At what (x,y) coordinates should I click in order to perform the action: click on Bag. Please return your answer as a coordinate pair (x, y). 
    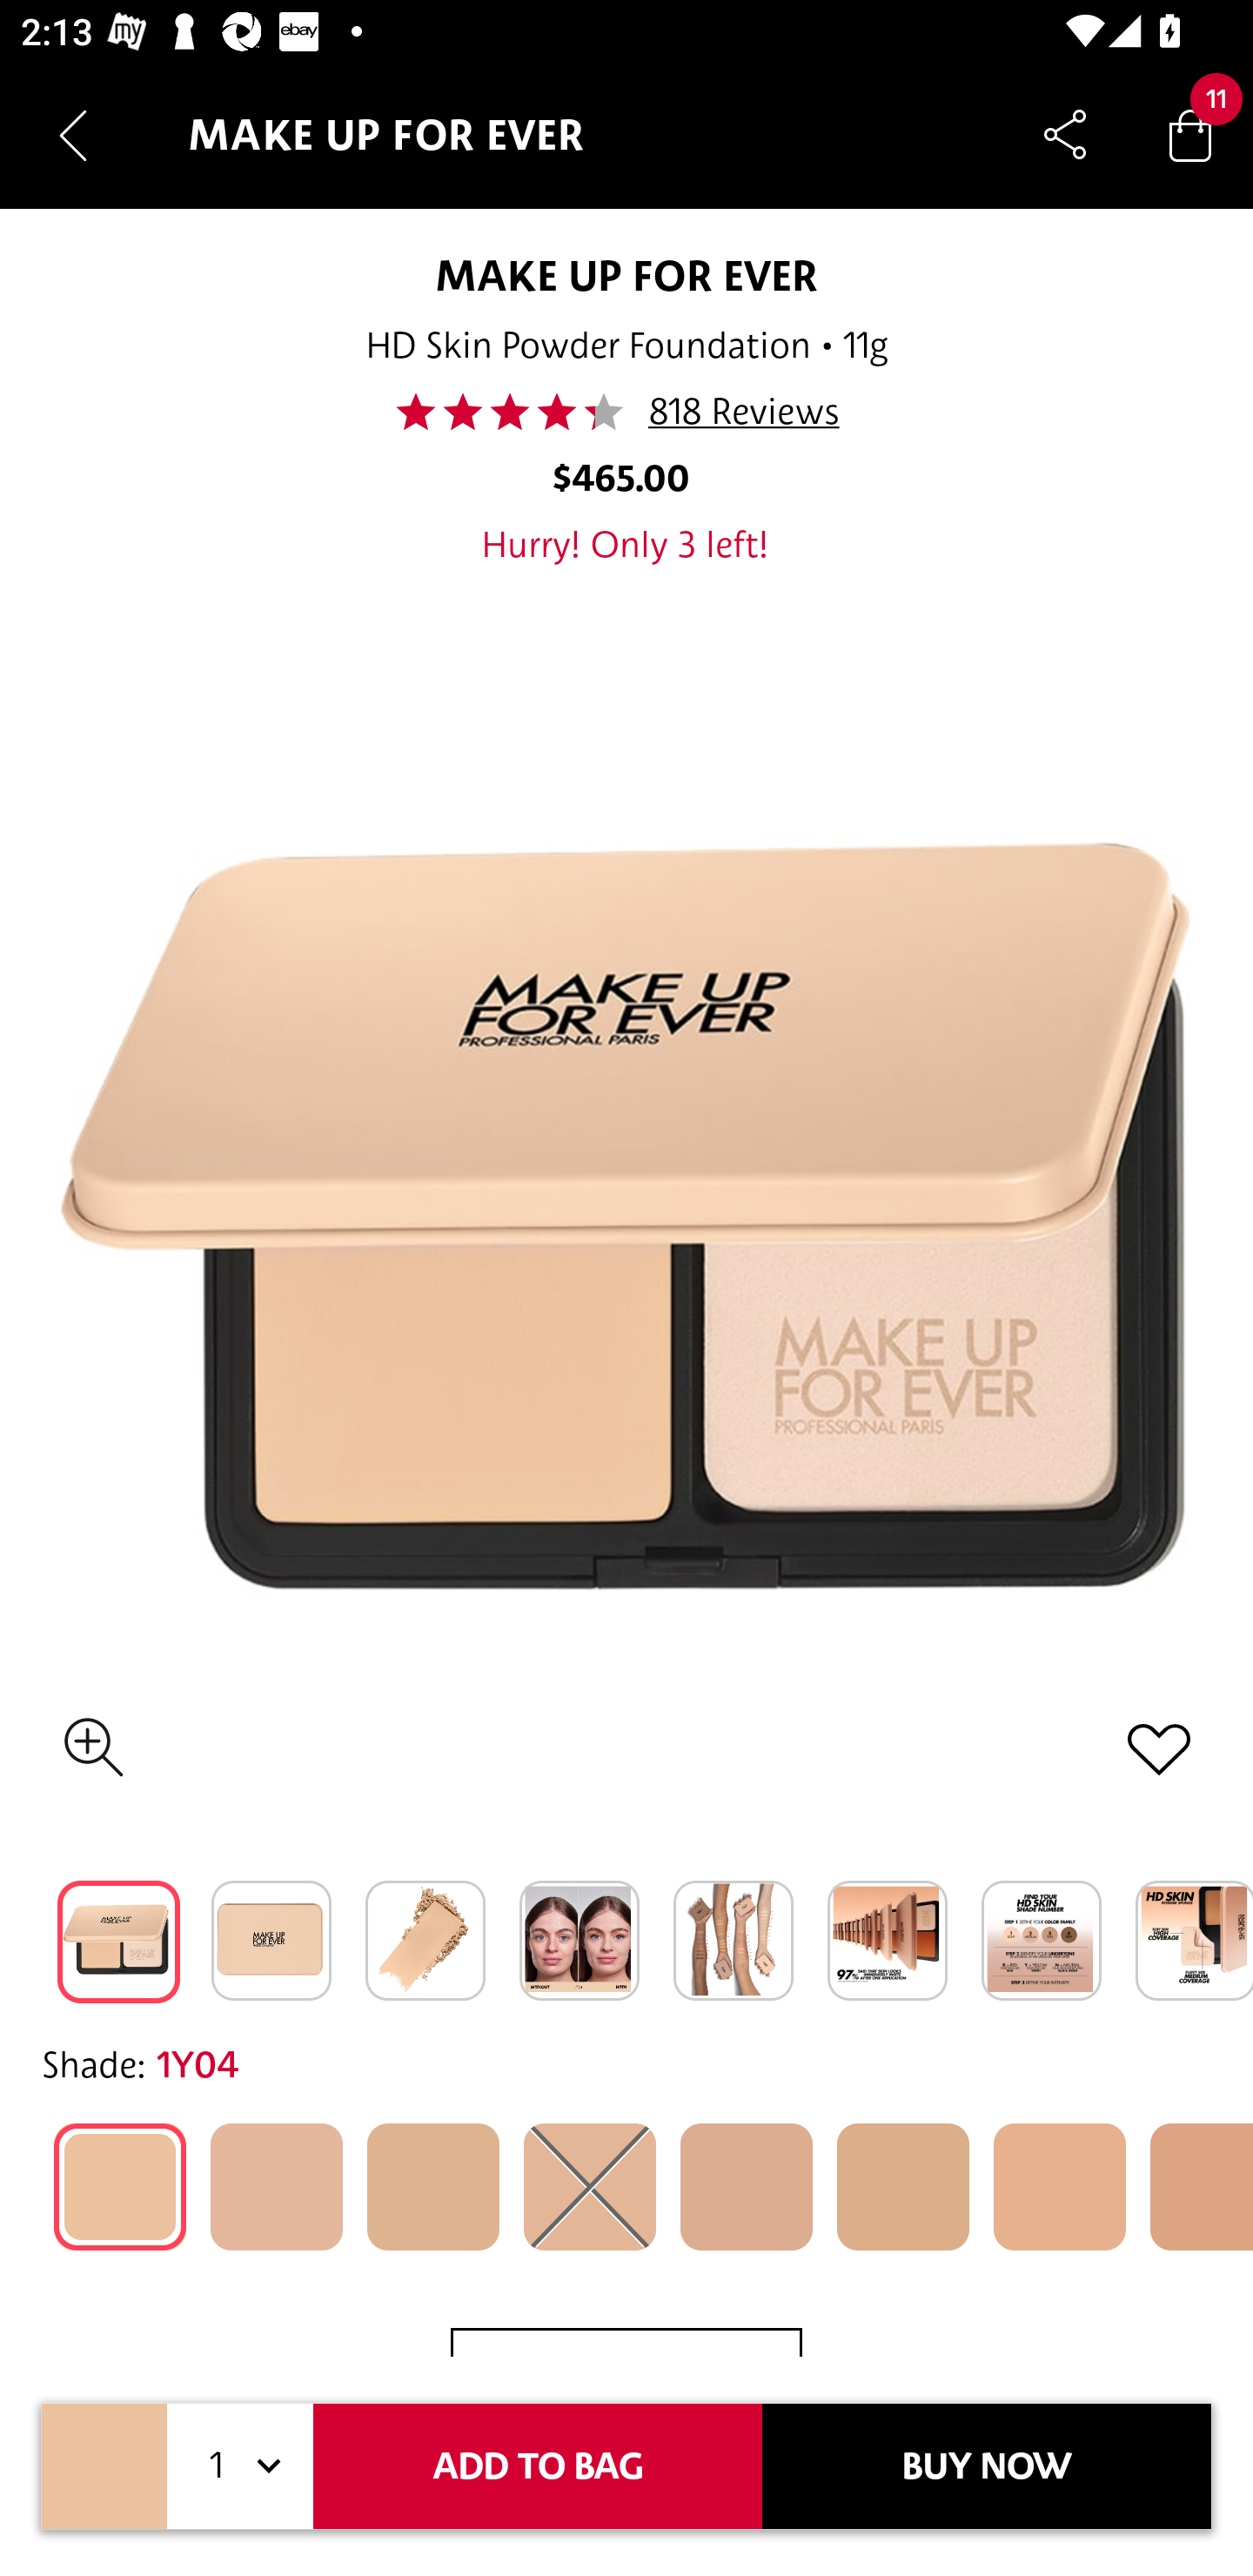
    Looking at the image, I should click on (1190, 134).